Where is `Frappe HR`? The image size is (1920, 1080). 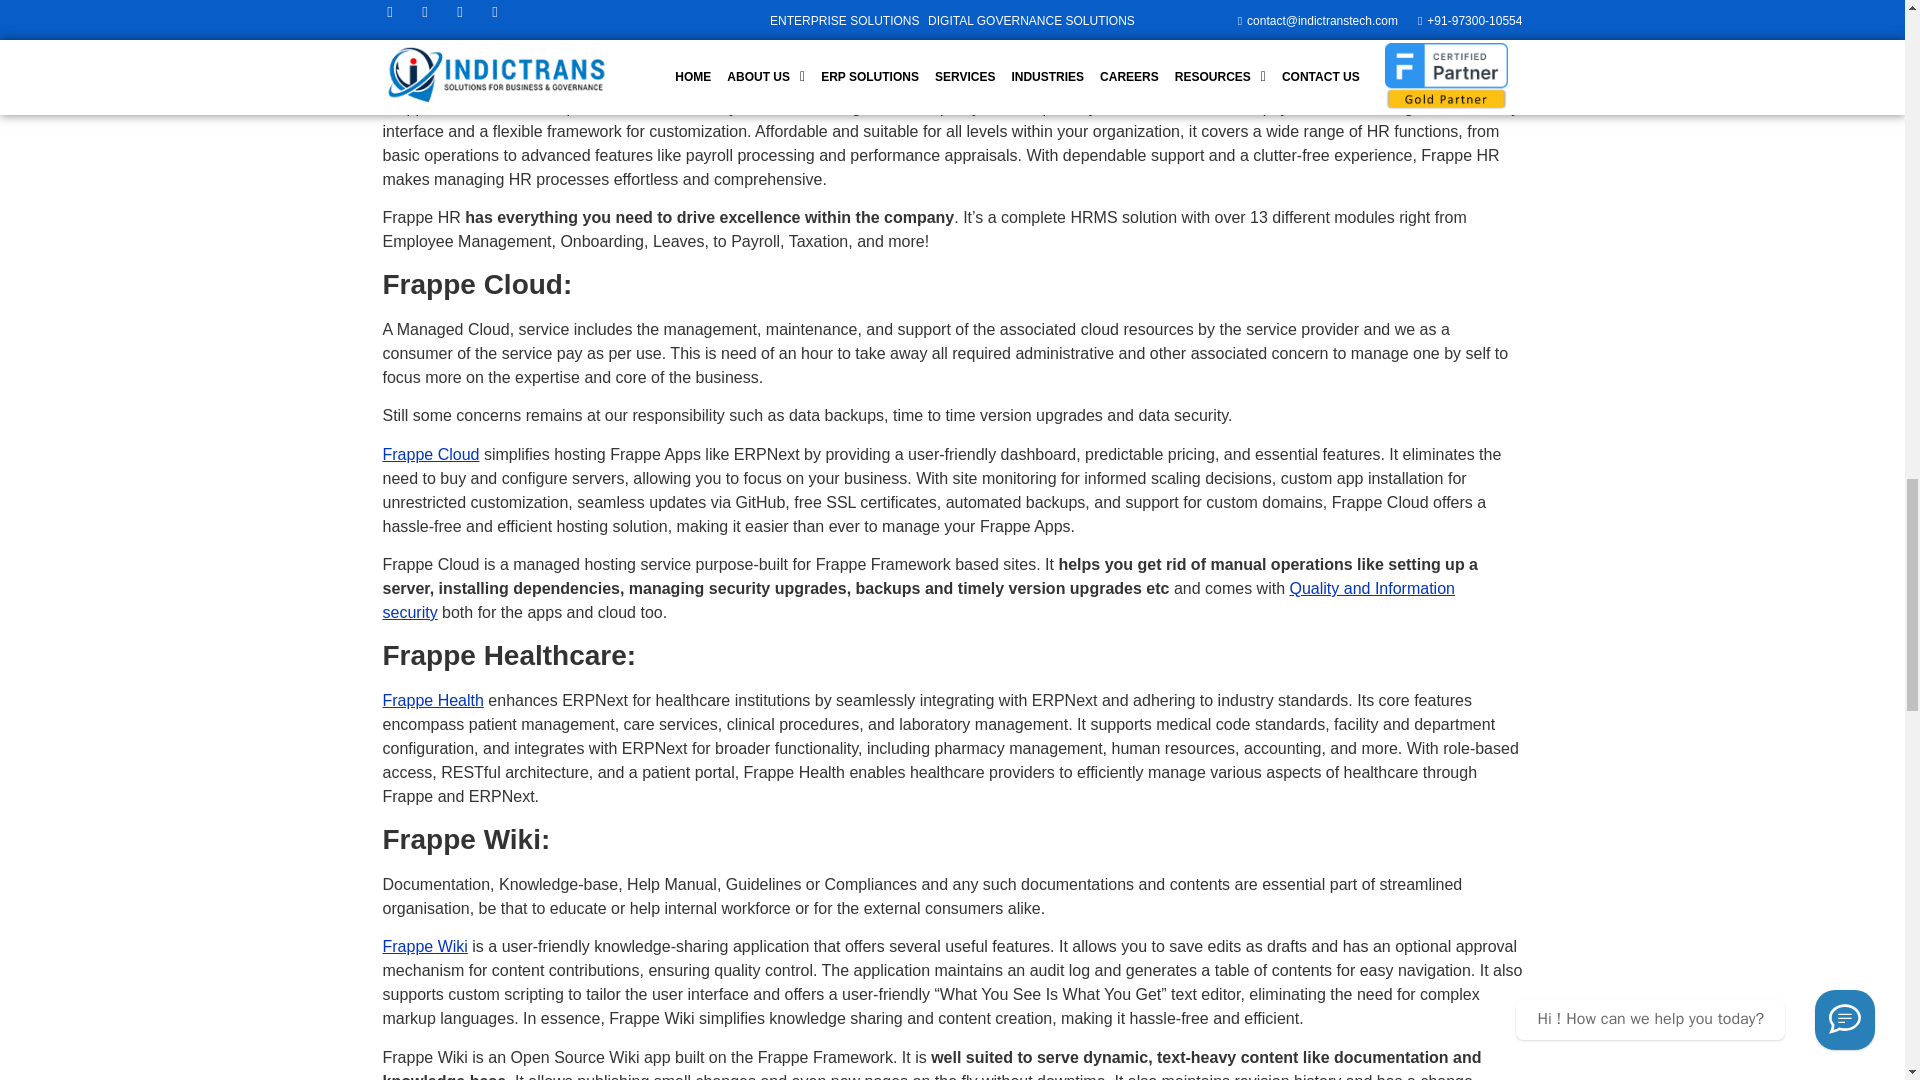 Frappe HR is located at coordinates (421, 107).